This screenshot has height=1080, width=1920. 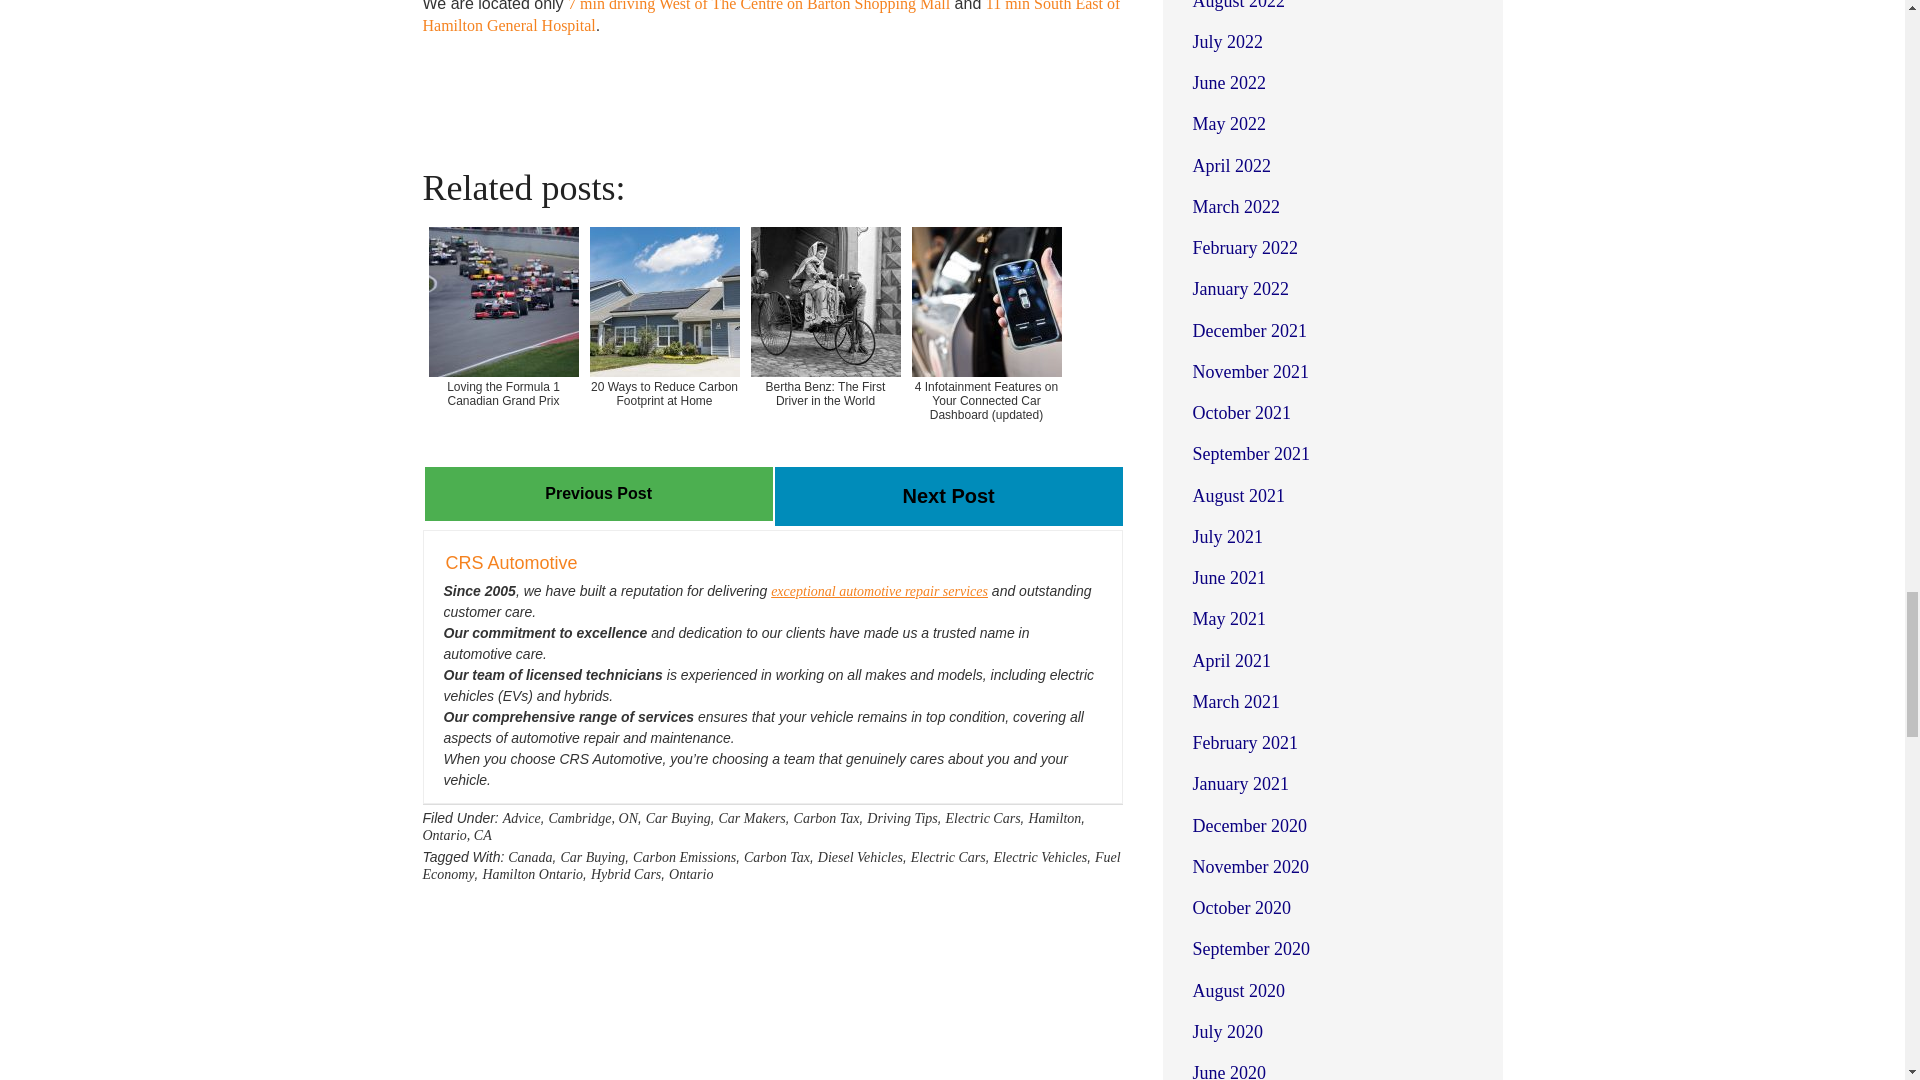 What do you see at coordinates (759, 6) in the screenshot?
I see `7 min driving West of The Centre on Barton Shopping Mall` at bounding box center [759, 6].